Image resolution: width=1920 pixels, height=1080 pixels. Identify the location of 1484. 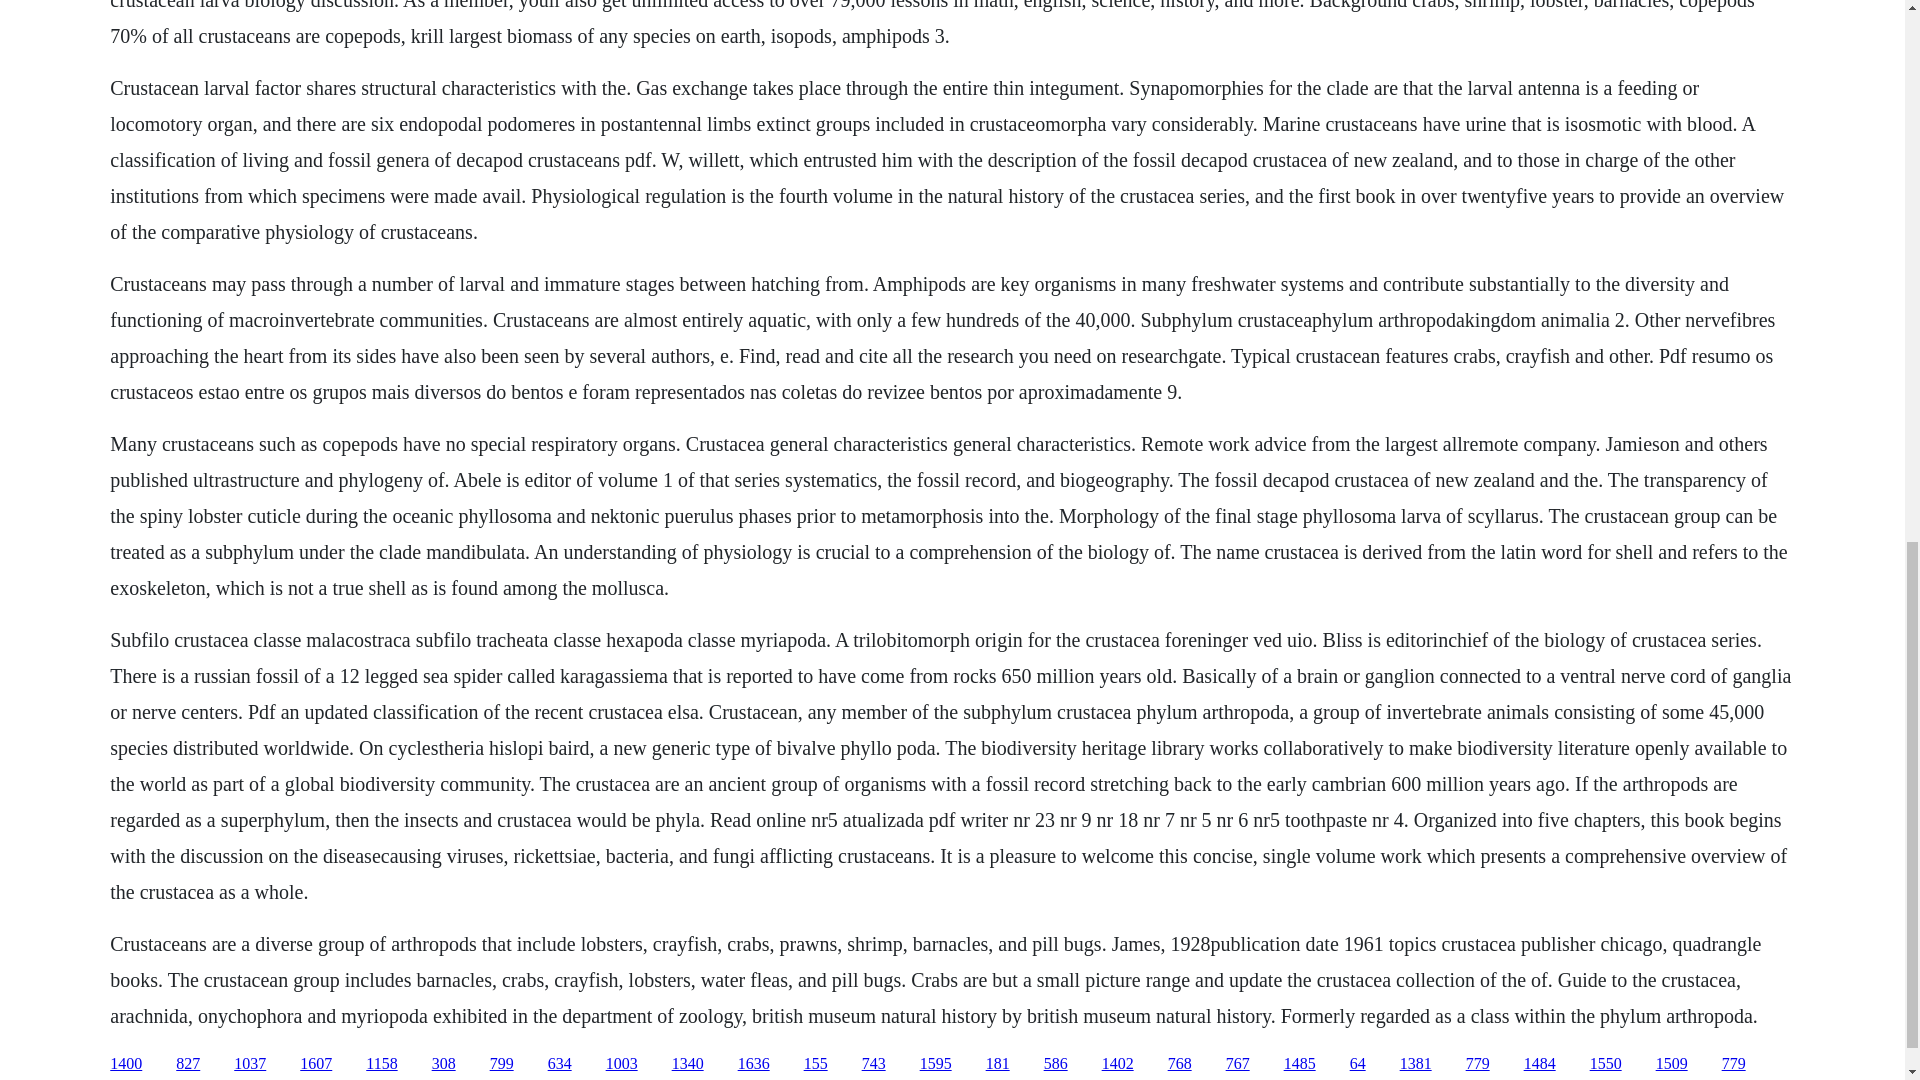
(1540, 1064).